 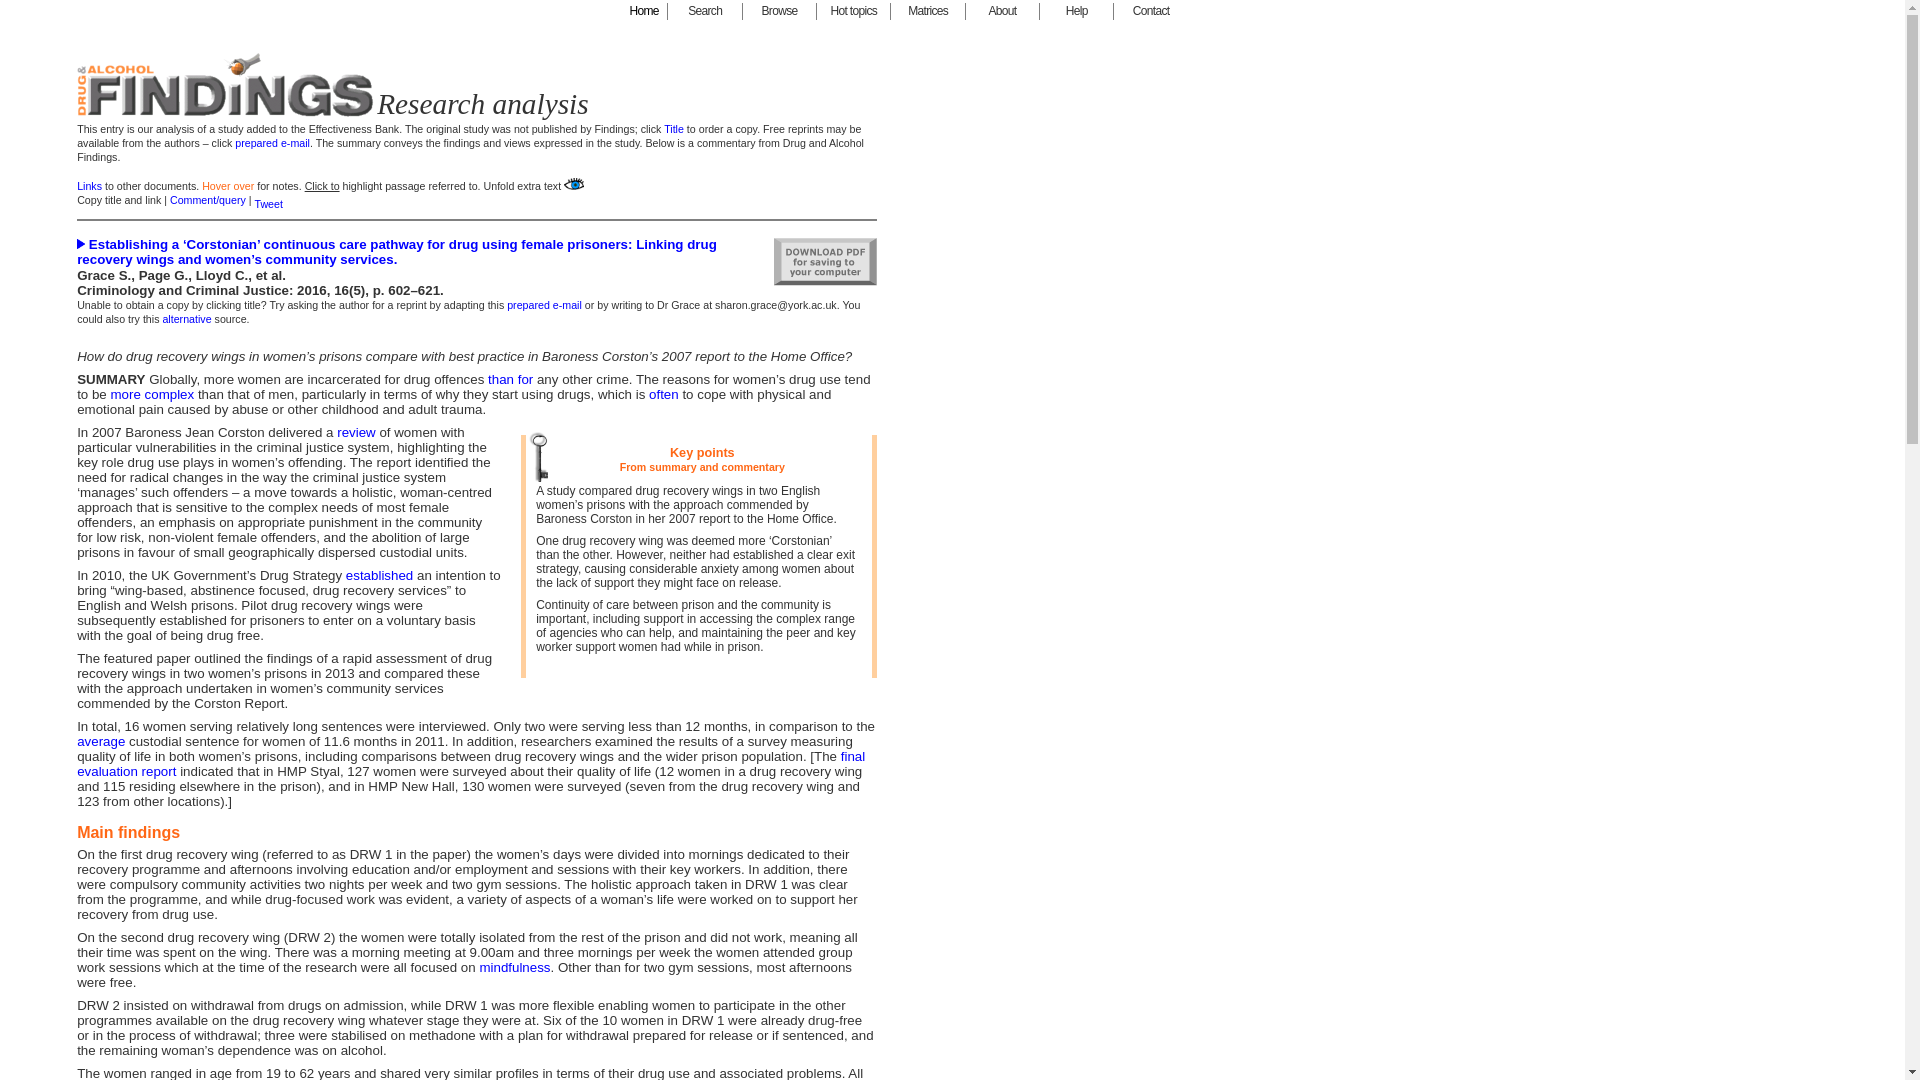 What do you see at coordinates (118, 200) in the screenshot?
I see `Copy title and link` at bounding box center [118, 200].